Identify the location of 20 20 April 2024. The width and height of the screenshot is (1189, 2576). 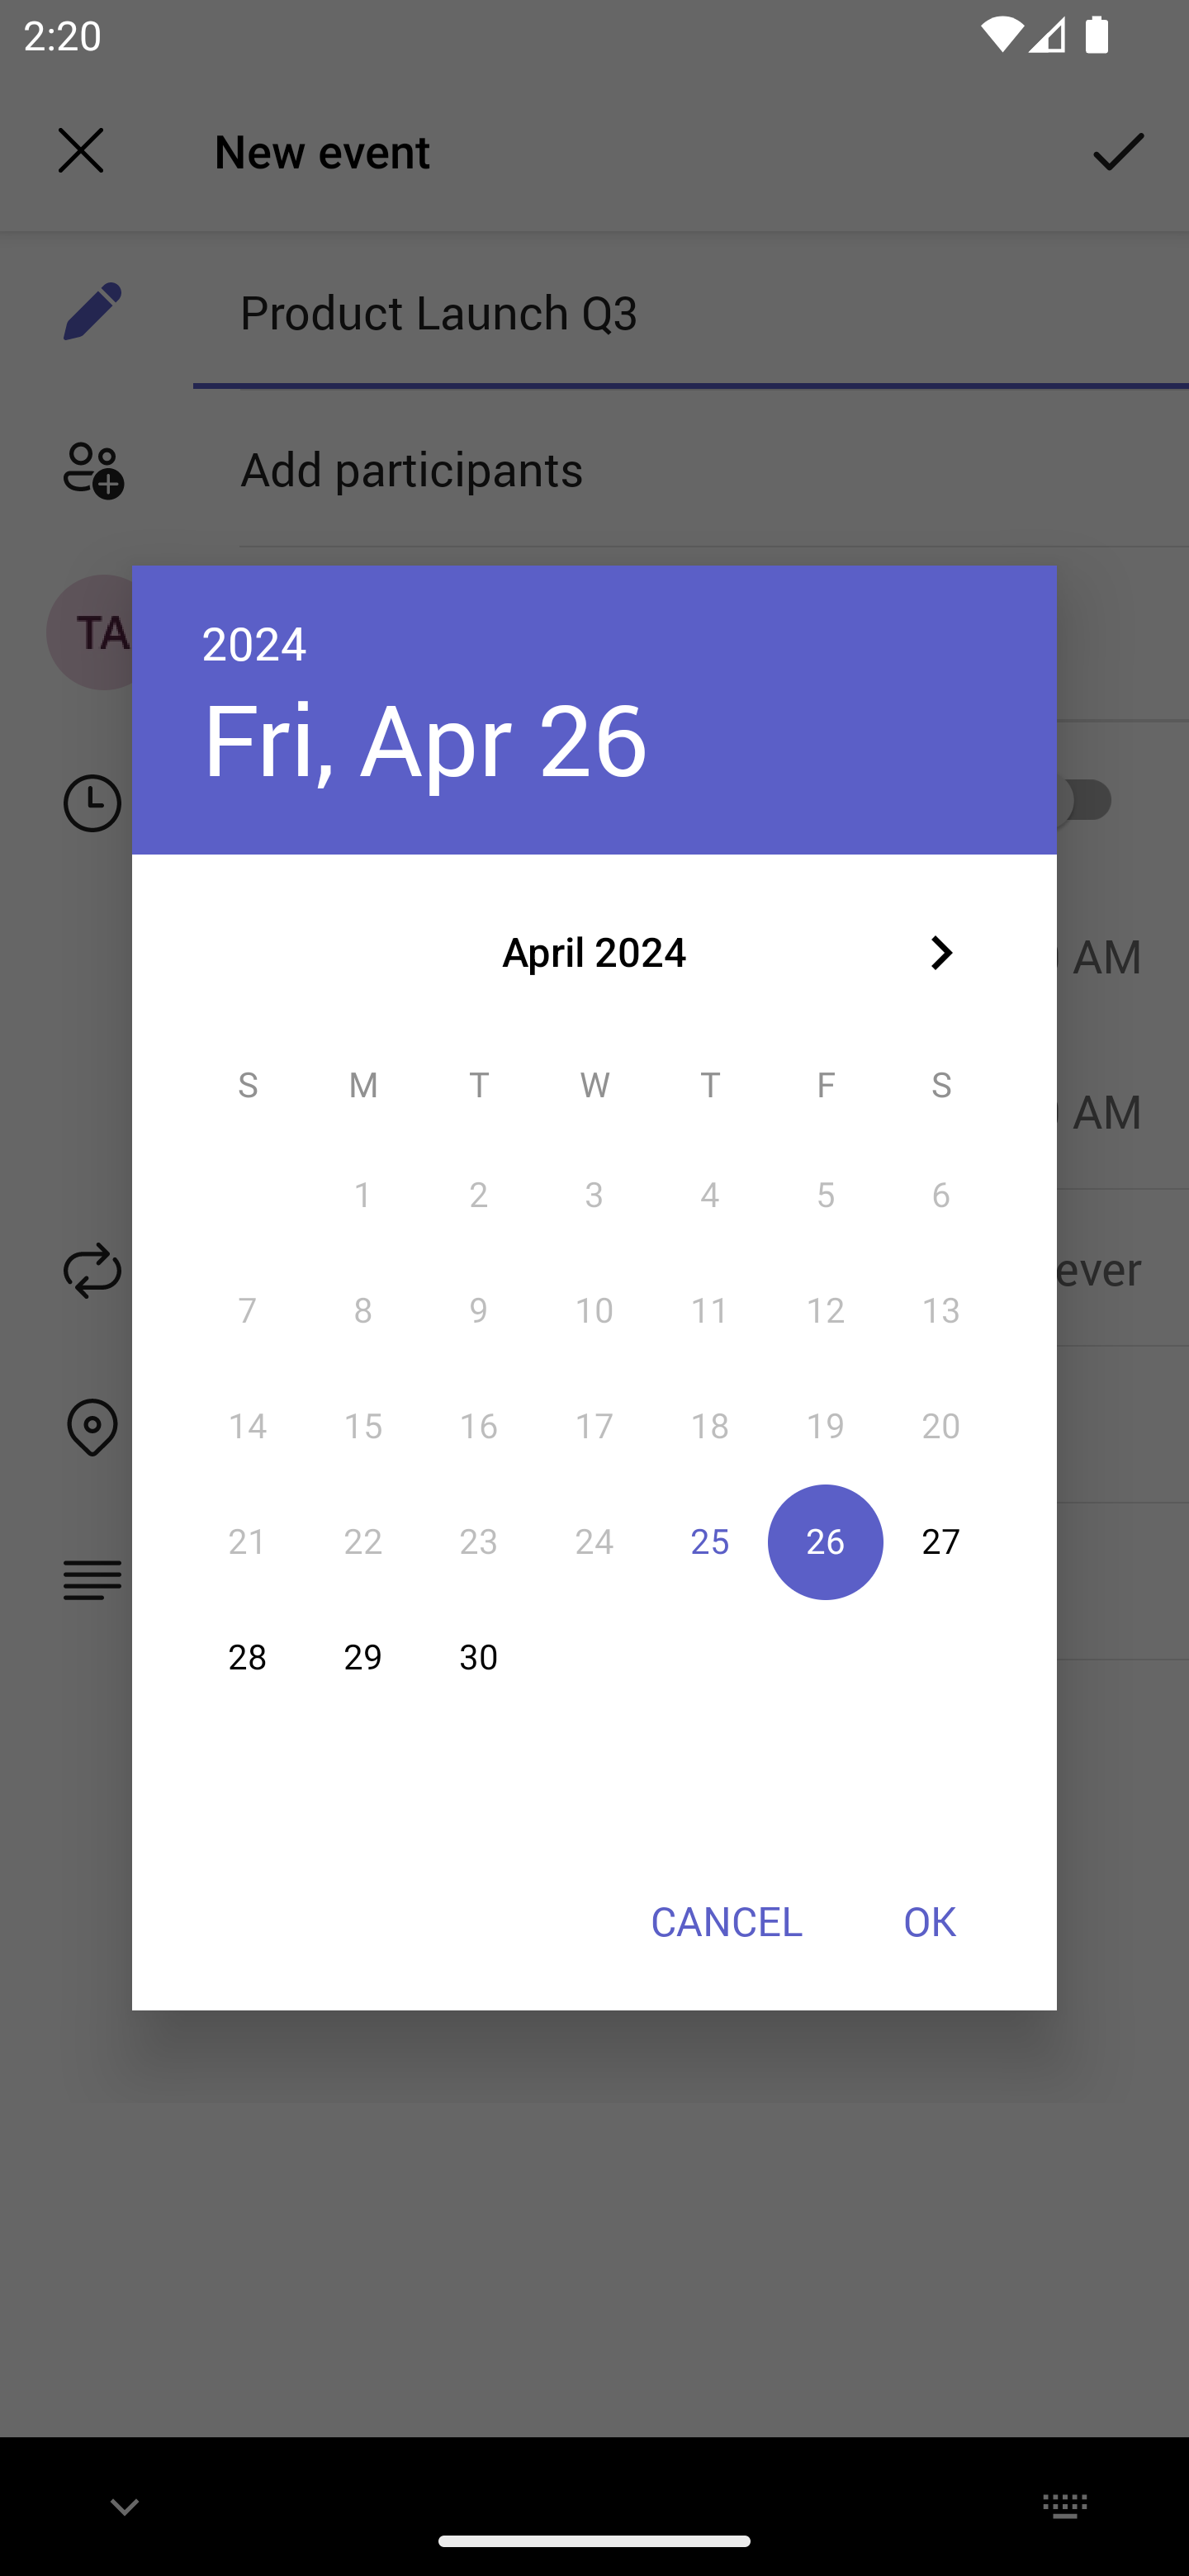
(940, 1425).